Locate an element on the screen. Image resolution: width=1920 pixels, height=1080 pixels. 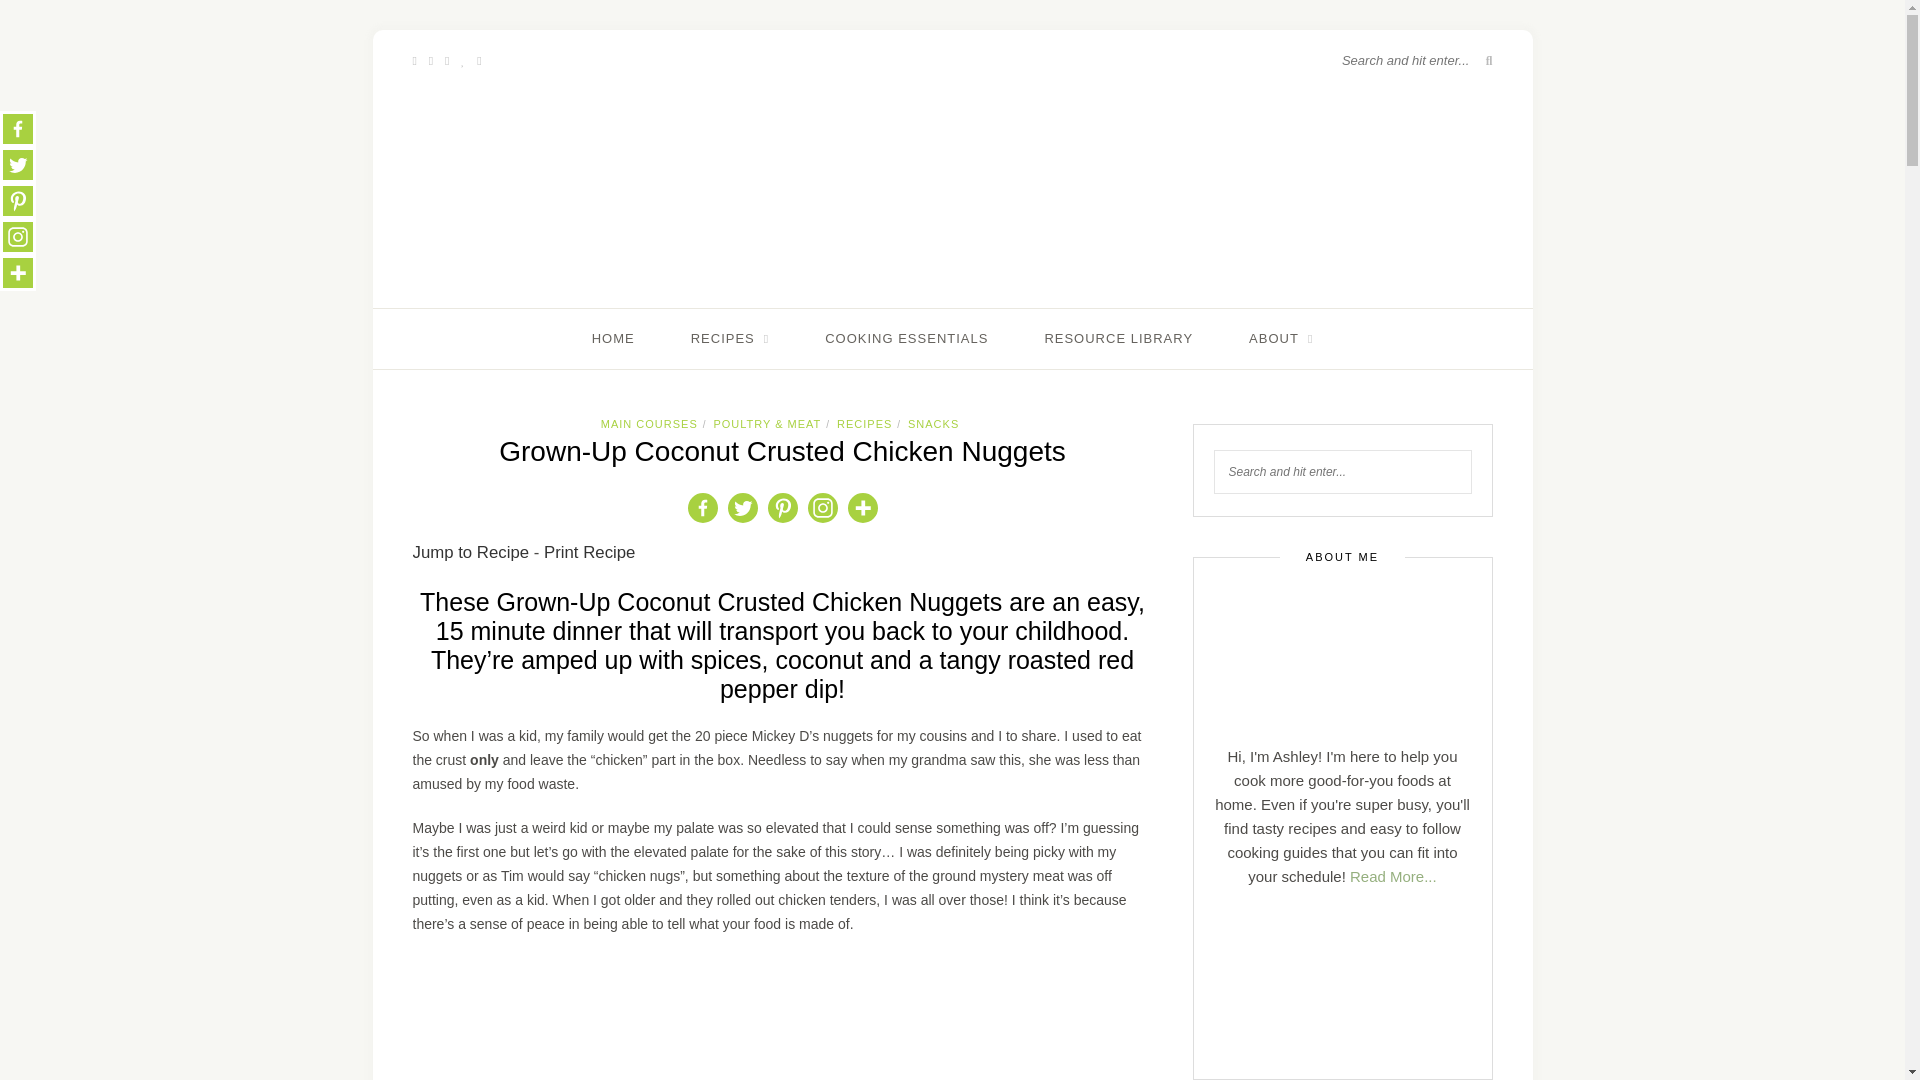
Print Recipe is located at coordinates (589, 552).